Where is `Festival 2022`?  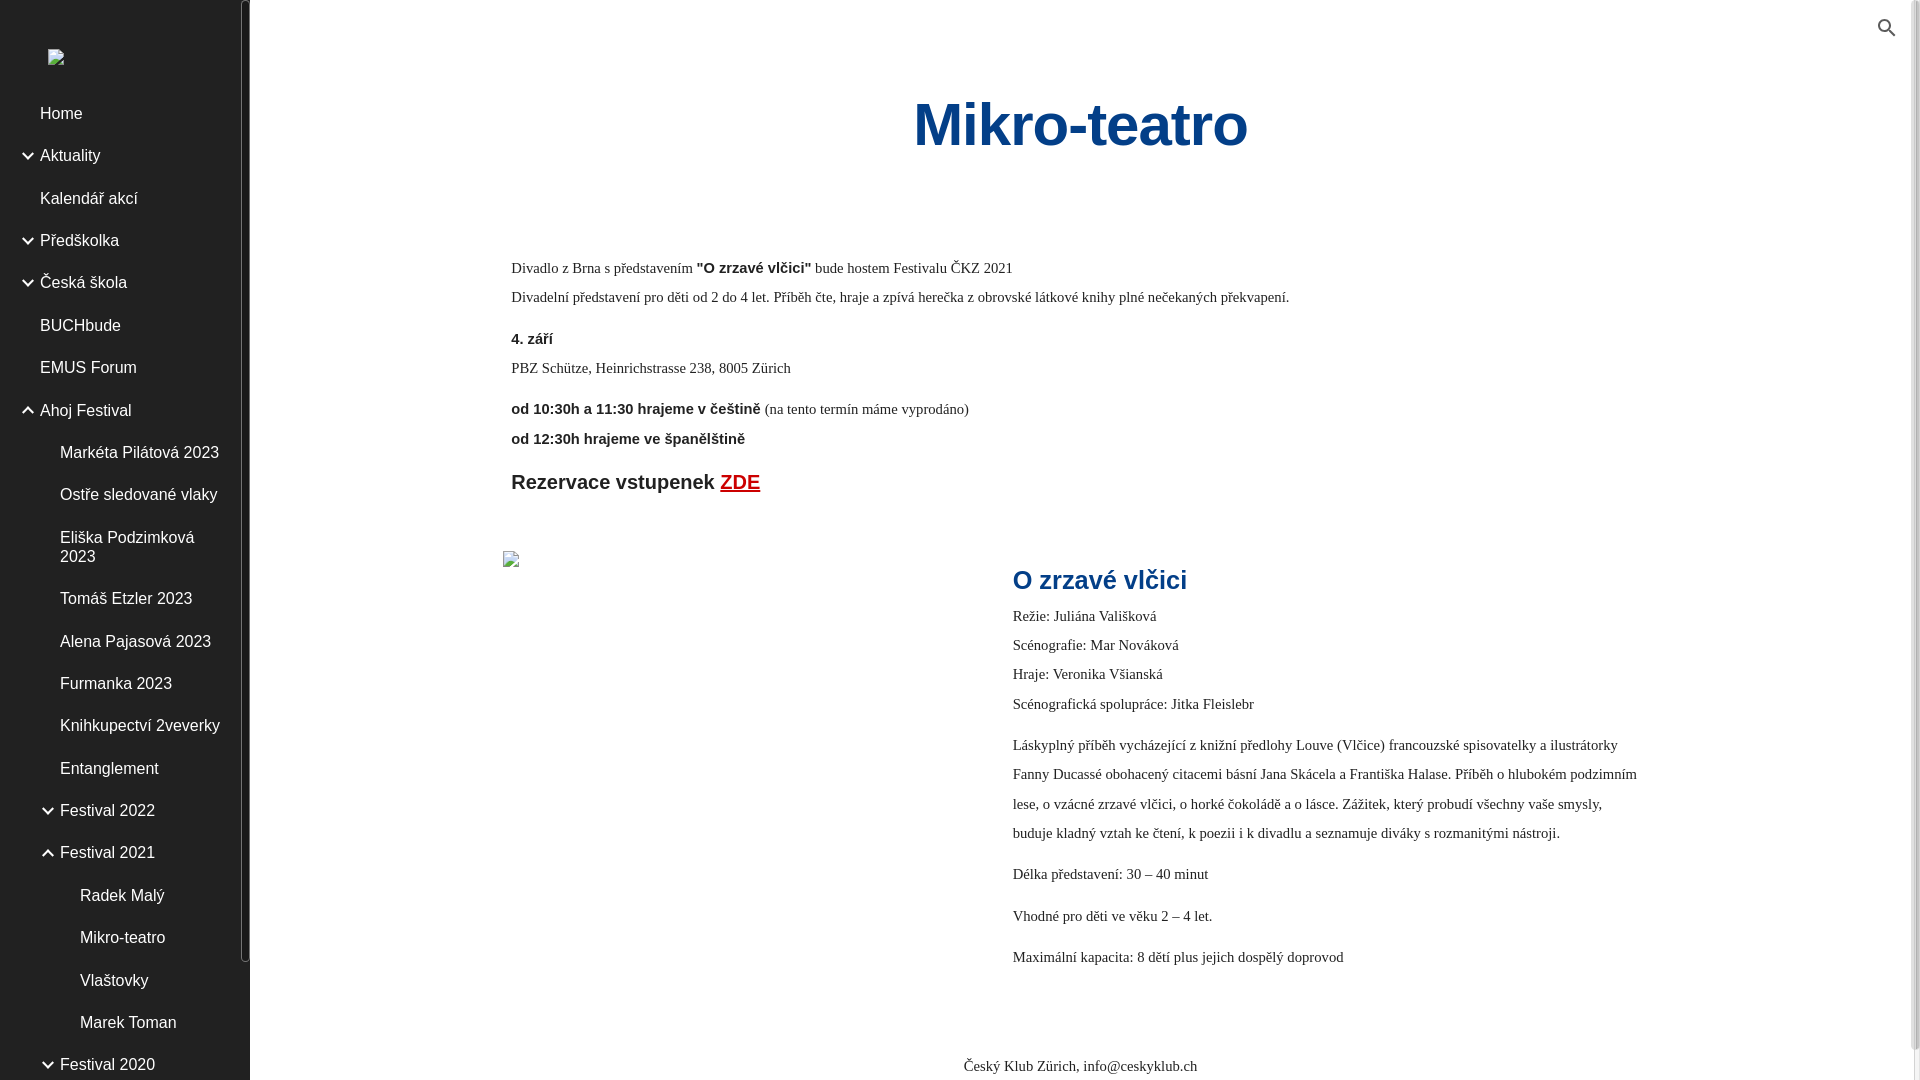
Festival 2022 is located at coordinates (142, 811).